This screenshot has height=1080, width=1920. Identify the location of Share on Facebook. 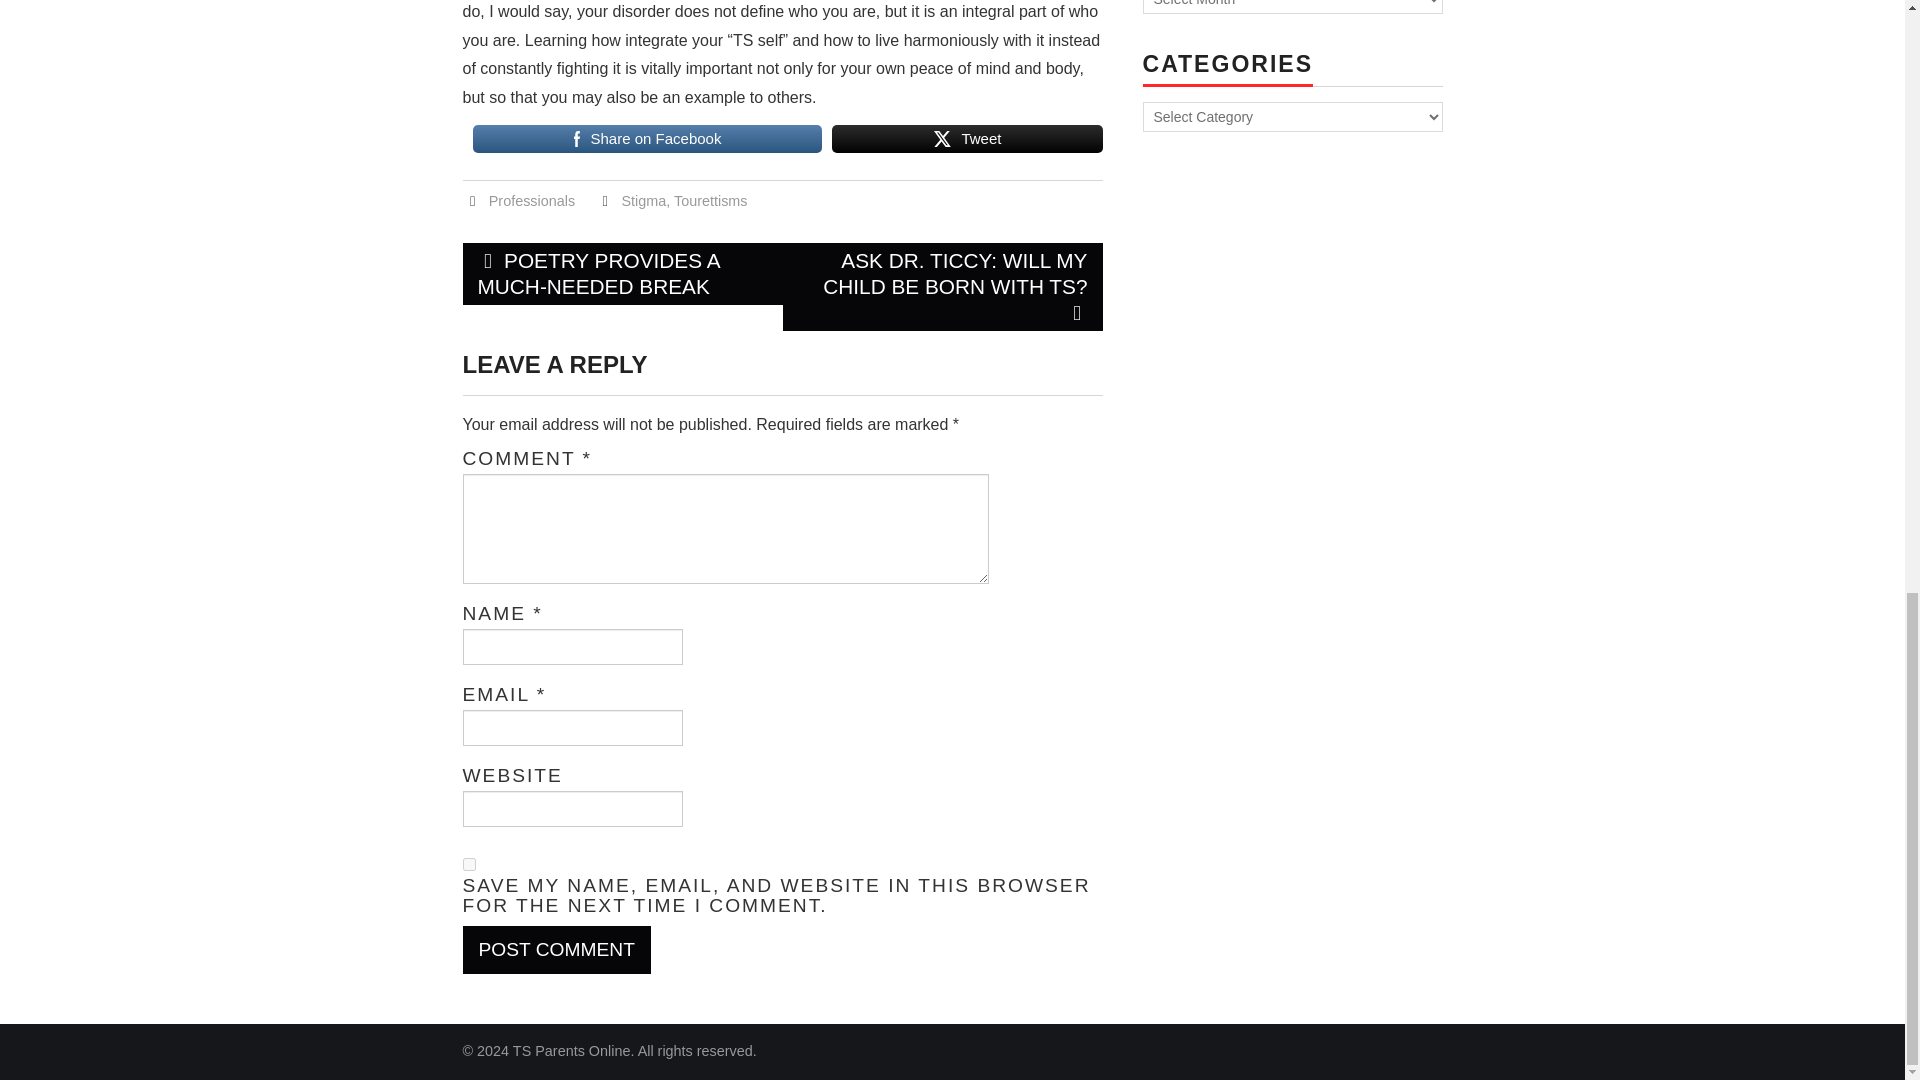
(646, 139).